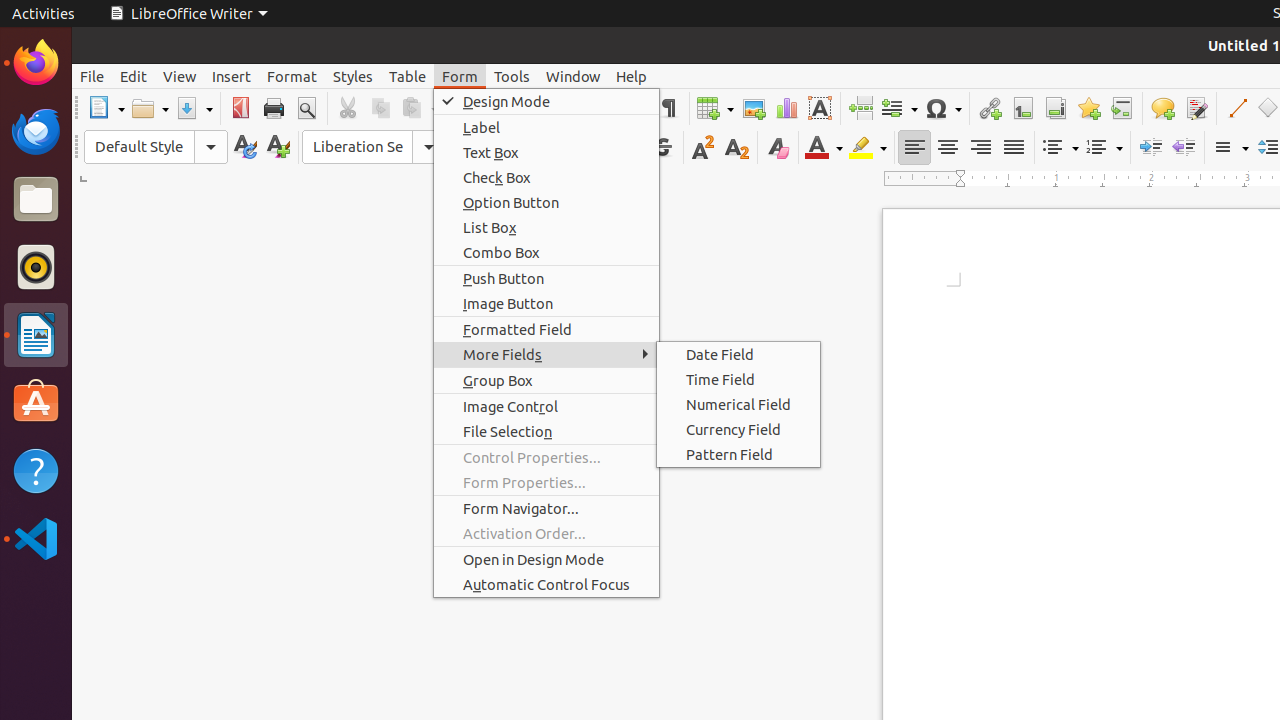 Image resolution: width=1280 pixels, height=720 pixels. I want to click on Spelling, so click(636, 108).